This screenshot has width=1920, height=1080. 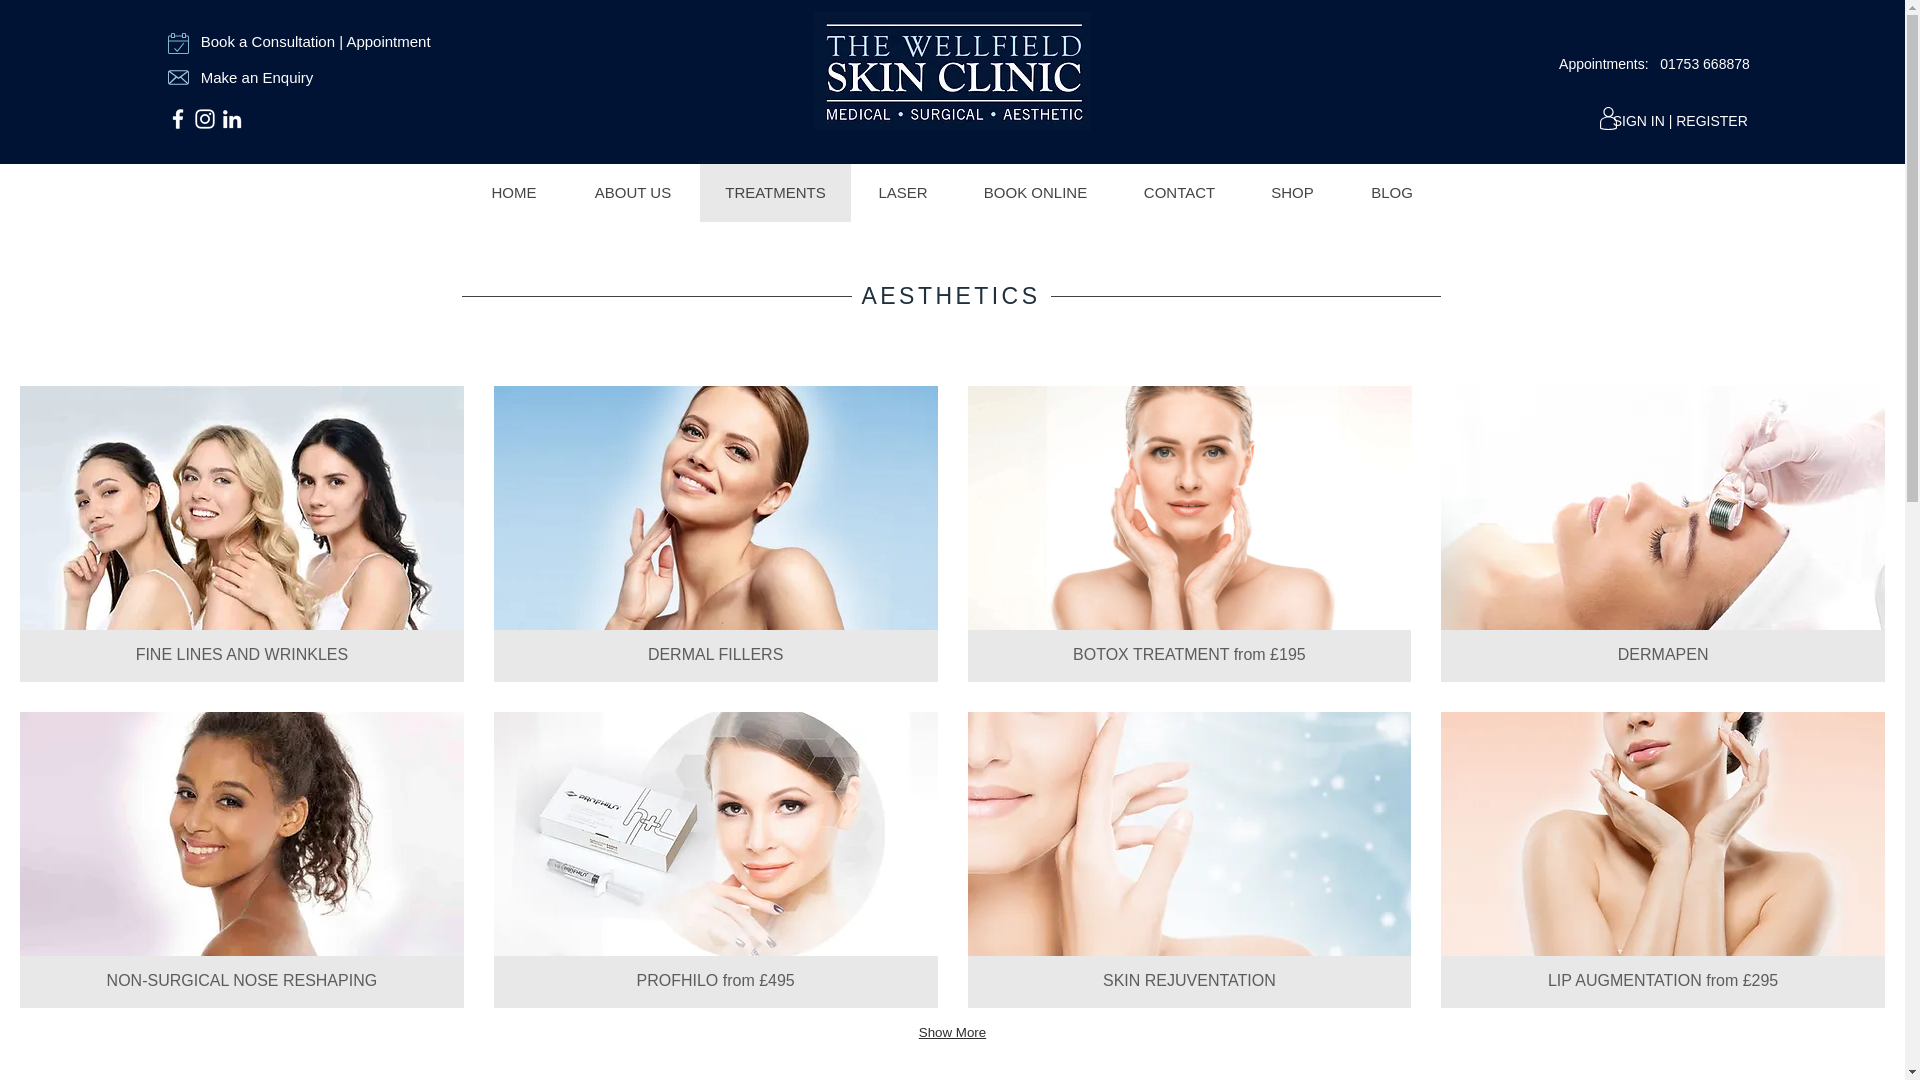 I want to click on LASER, so click(x=242, y=859).